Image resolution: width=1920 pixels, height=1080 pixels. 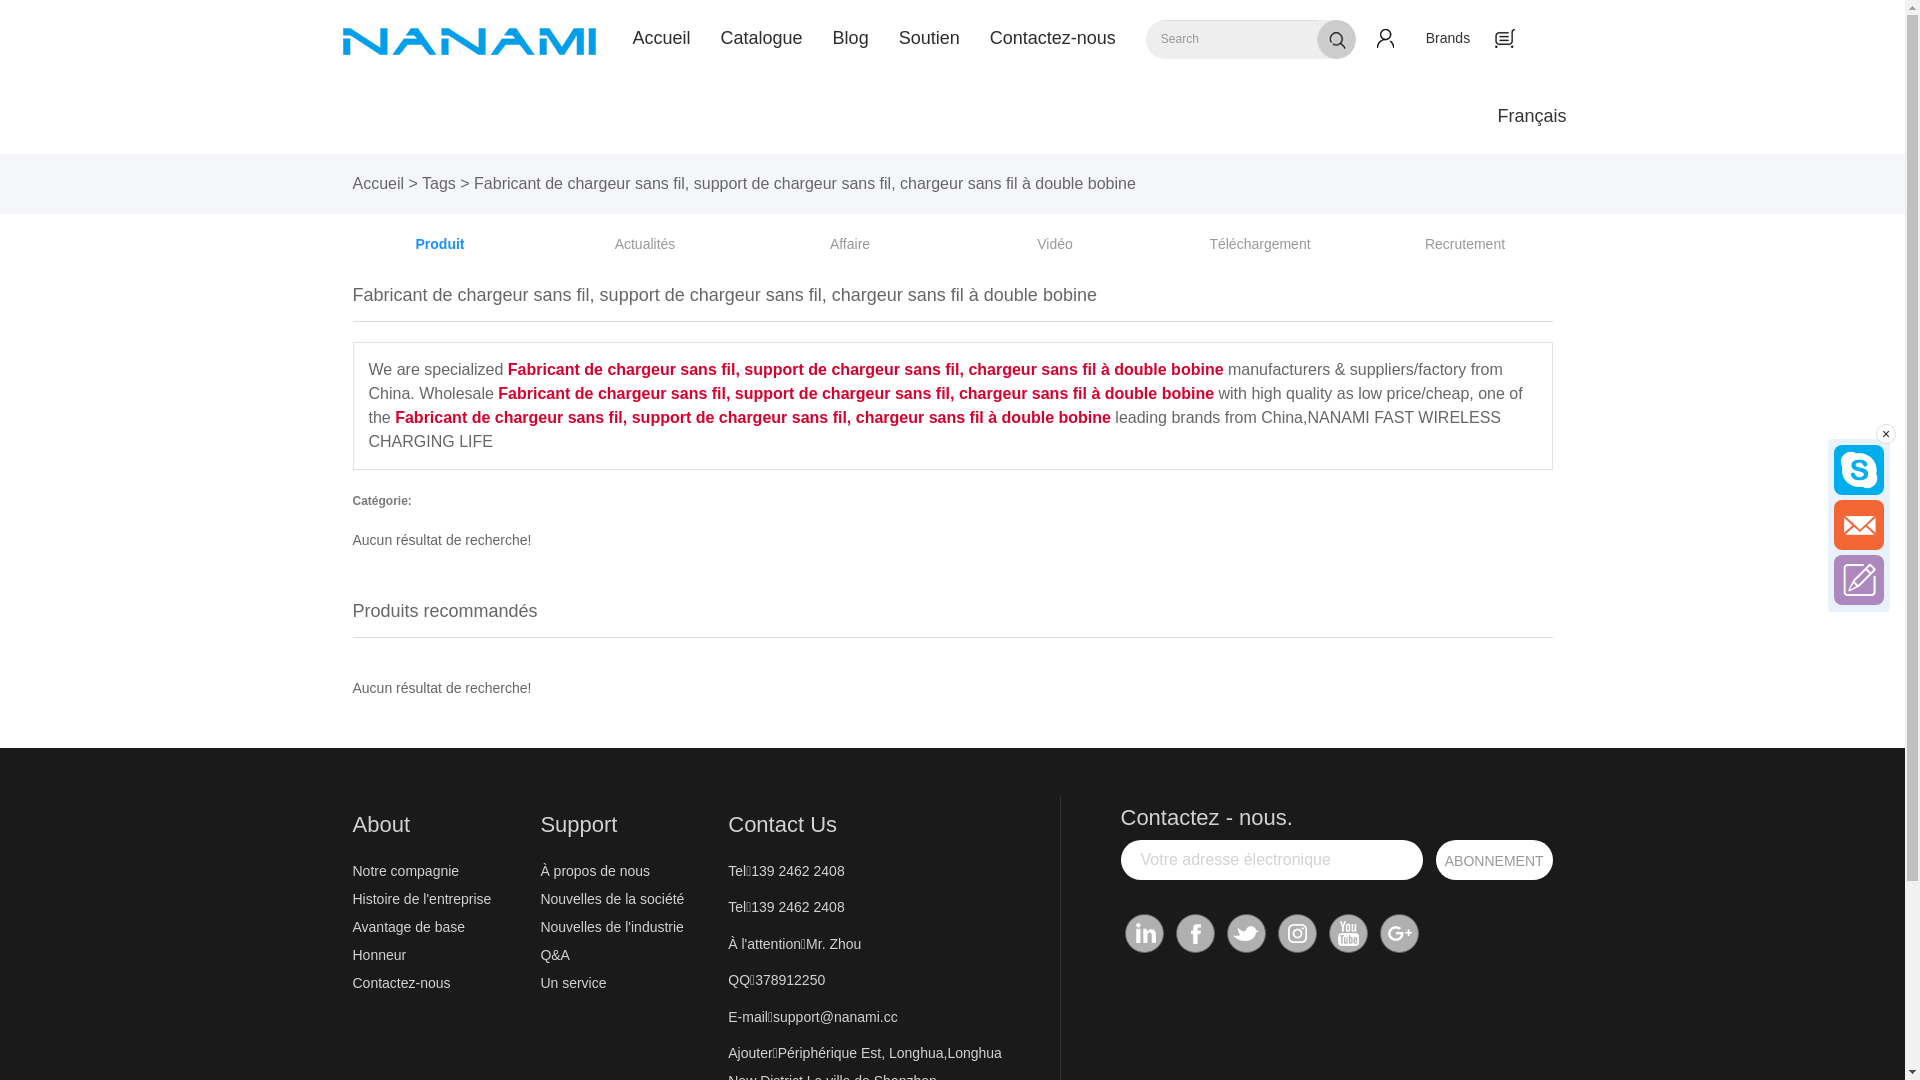 What do you see at coordinates (1494, 860) in the screenshot?
I see `ABONNEMENT` at bounding box center [1494, 860].